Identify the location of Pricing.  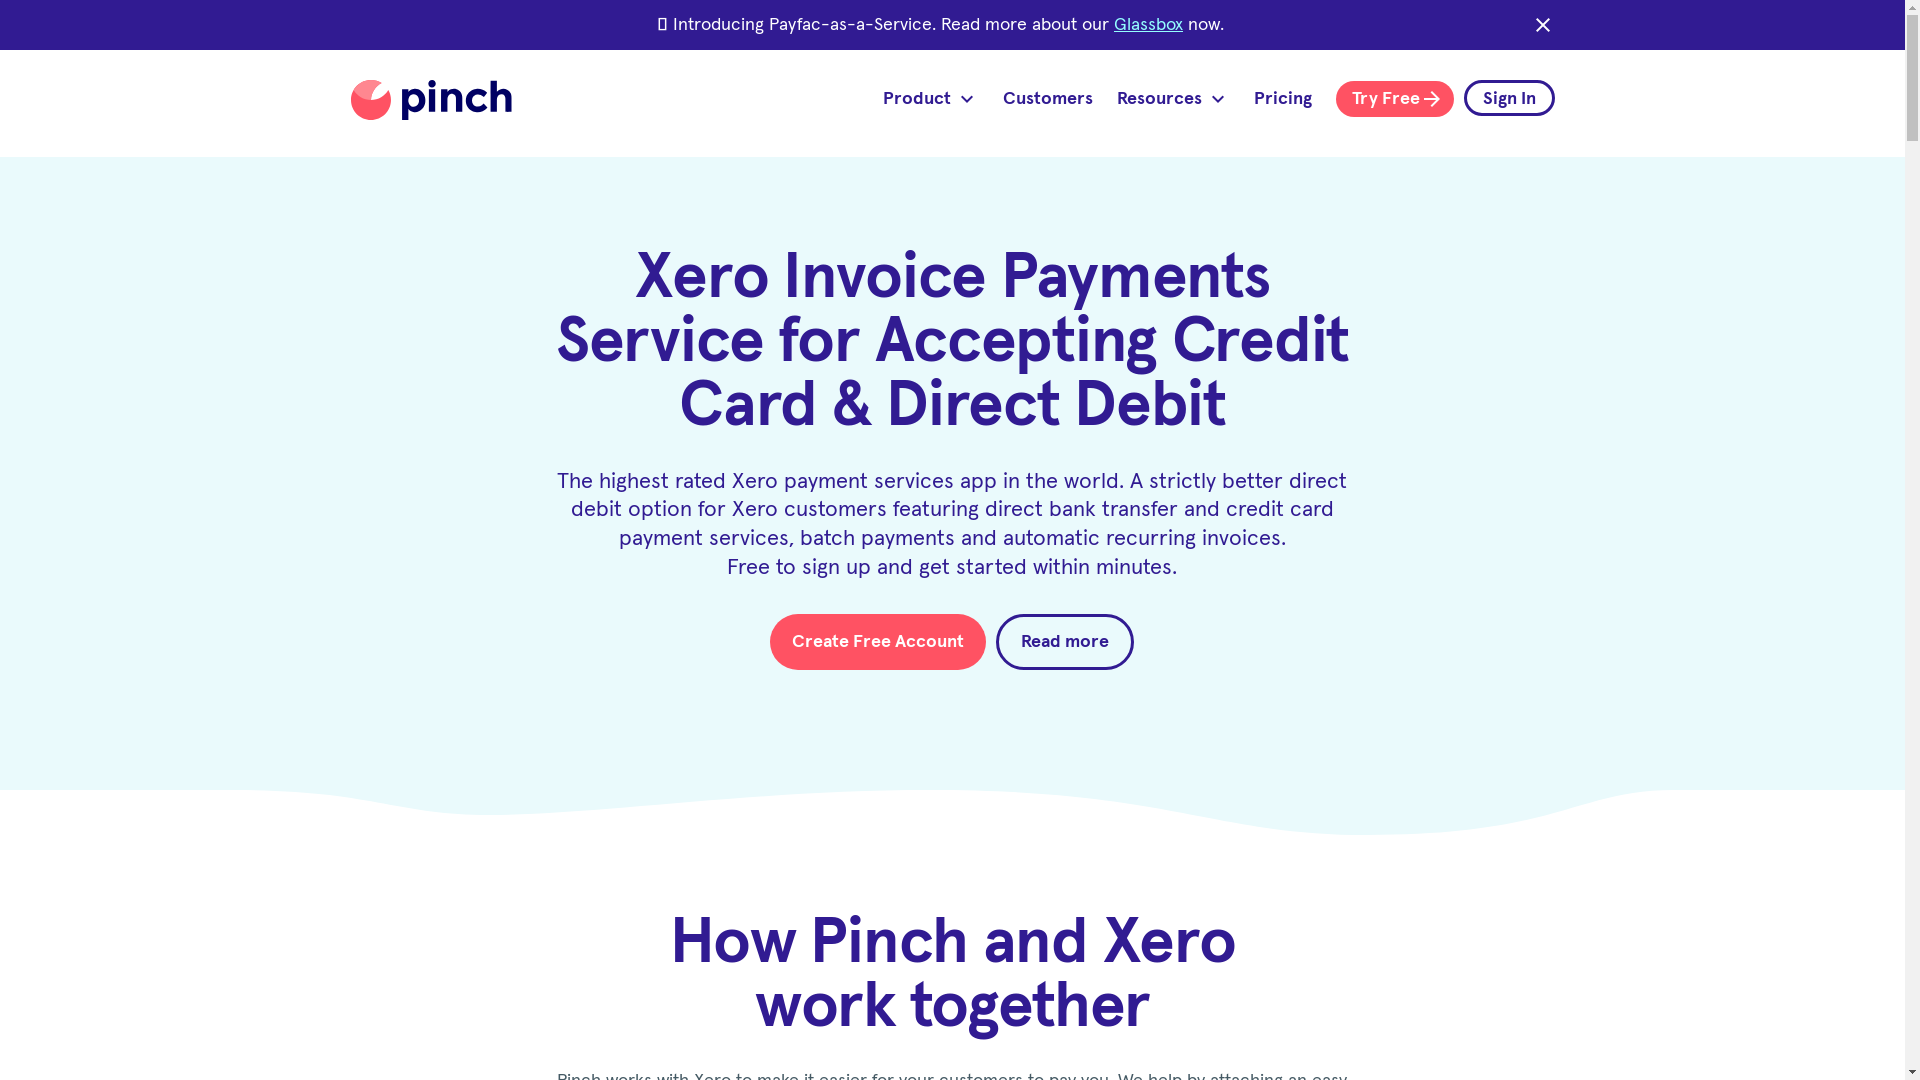
(1283, 98).